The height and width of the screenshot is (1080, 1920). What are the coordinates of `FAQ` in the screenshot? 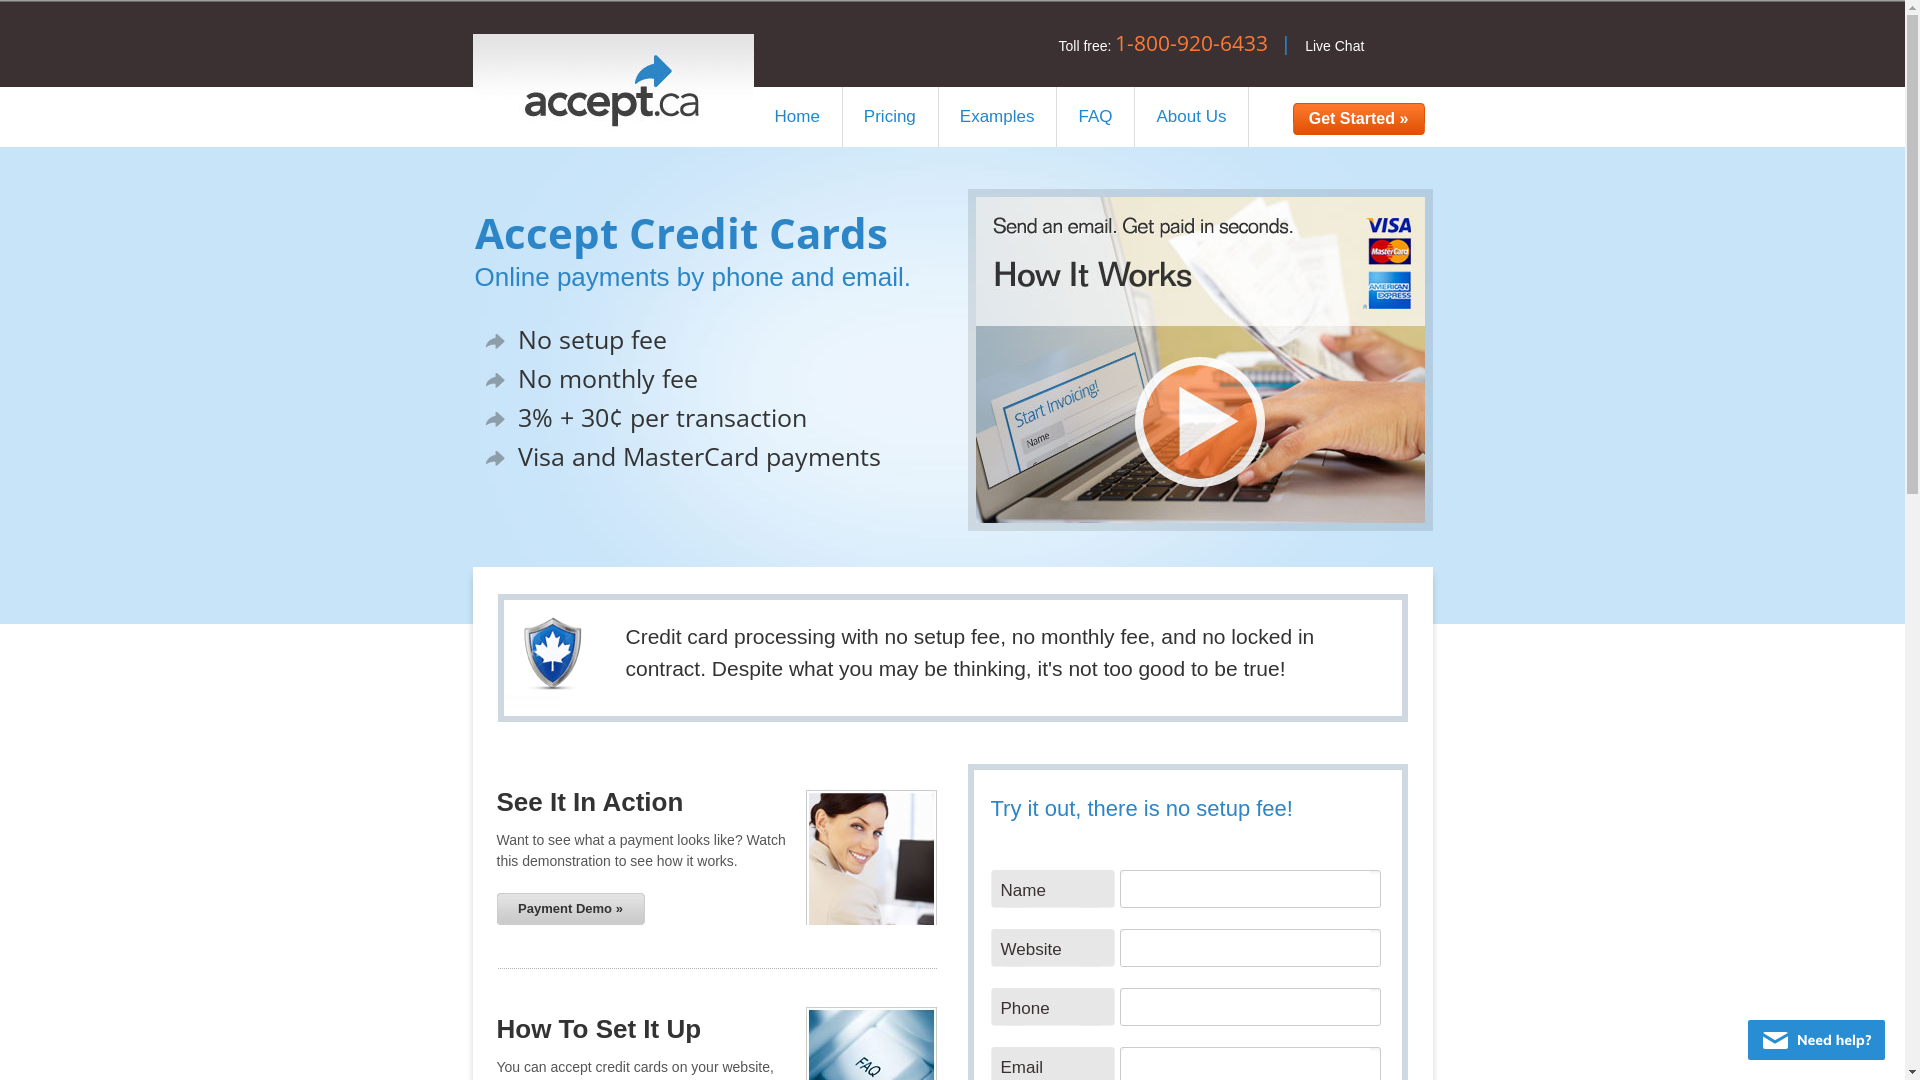 It's located at (1096, 117).